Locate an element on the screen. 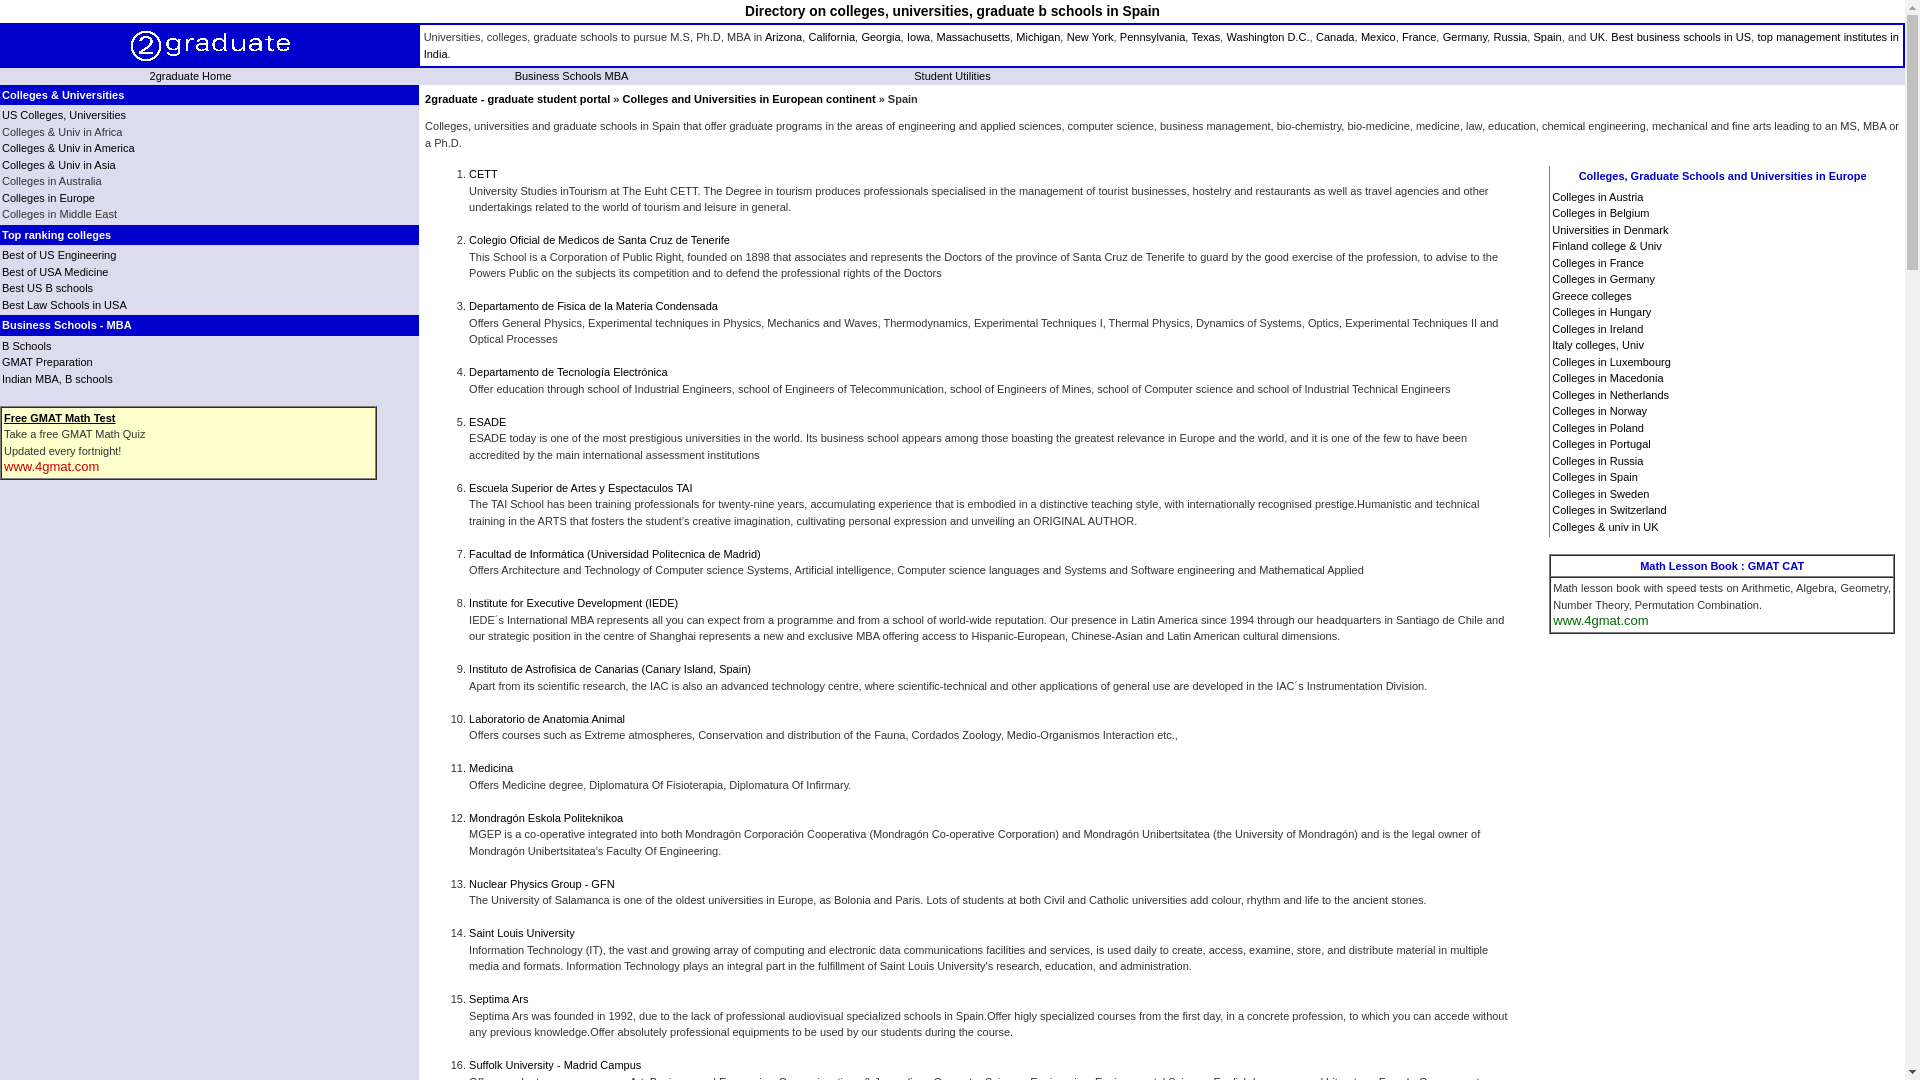  Colleges in France is located at coordinates (1598, 263).